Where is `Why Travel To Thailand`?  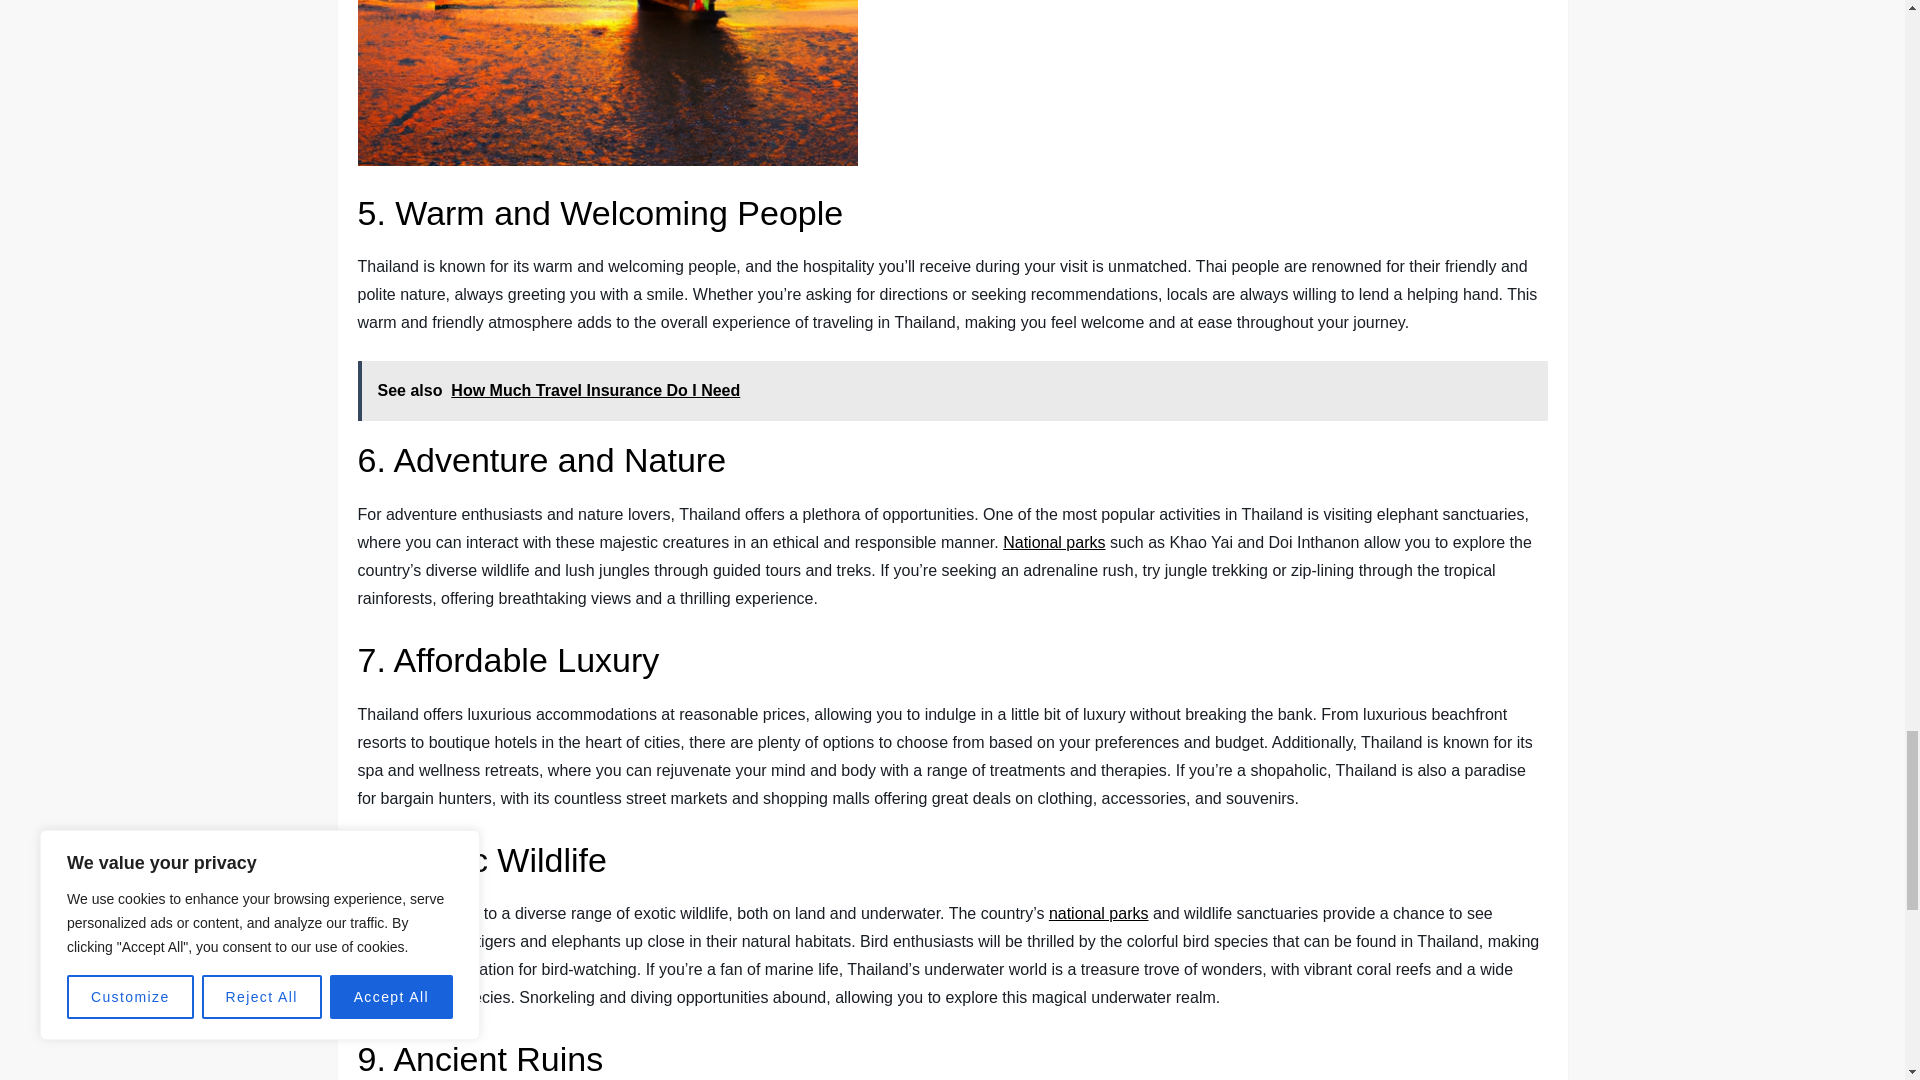 Why Travel To Thailand is located at coordinates (608, 83).